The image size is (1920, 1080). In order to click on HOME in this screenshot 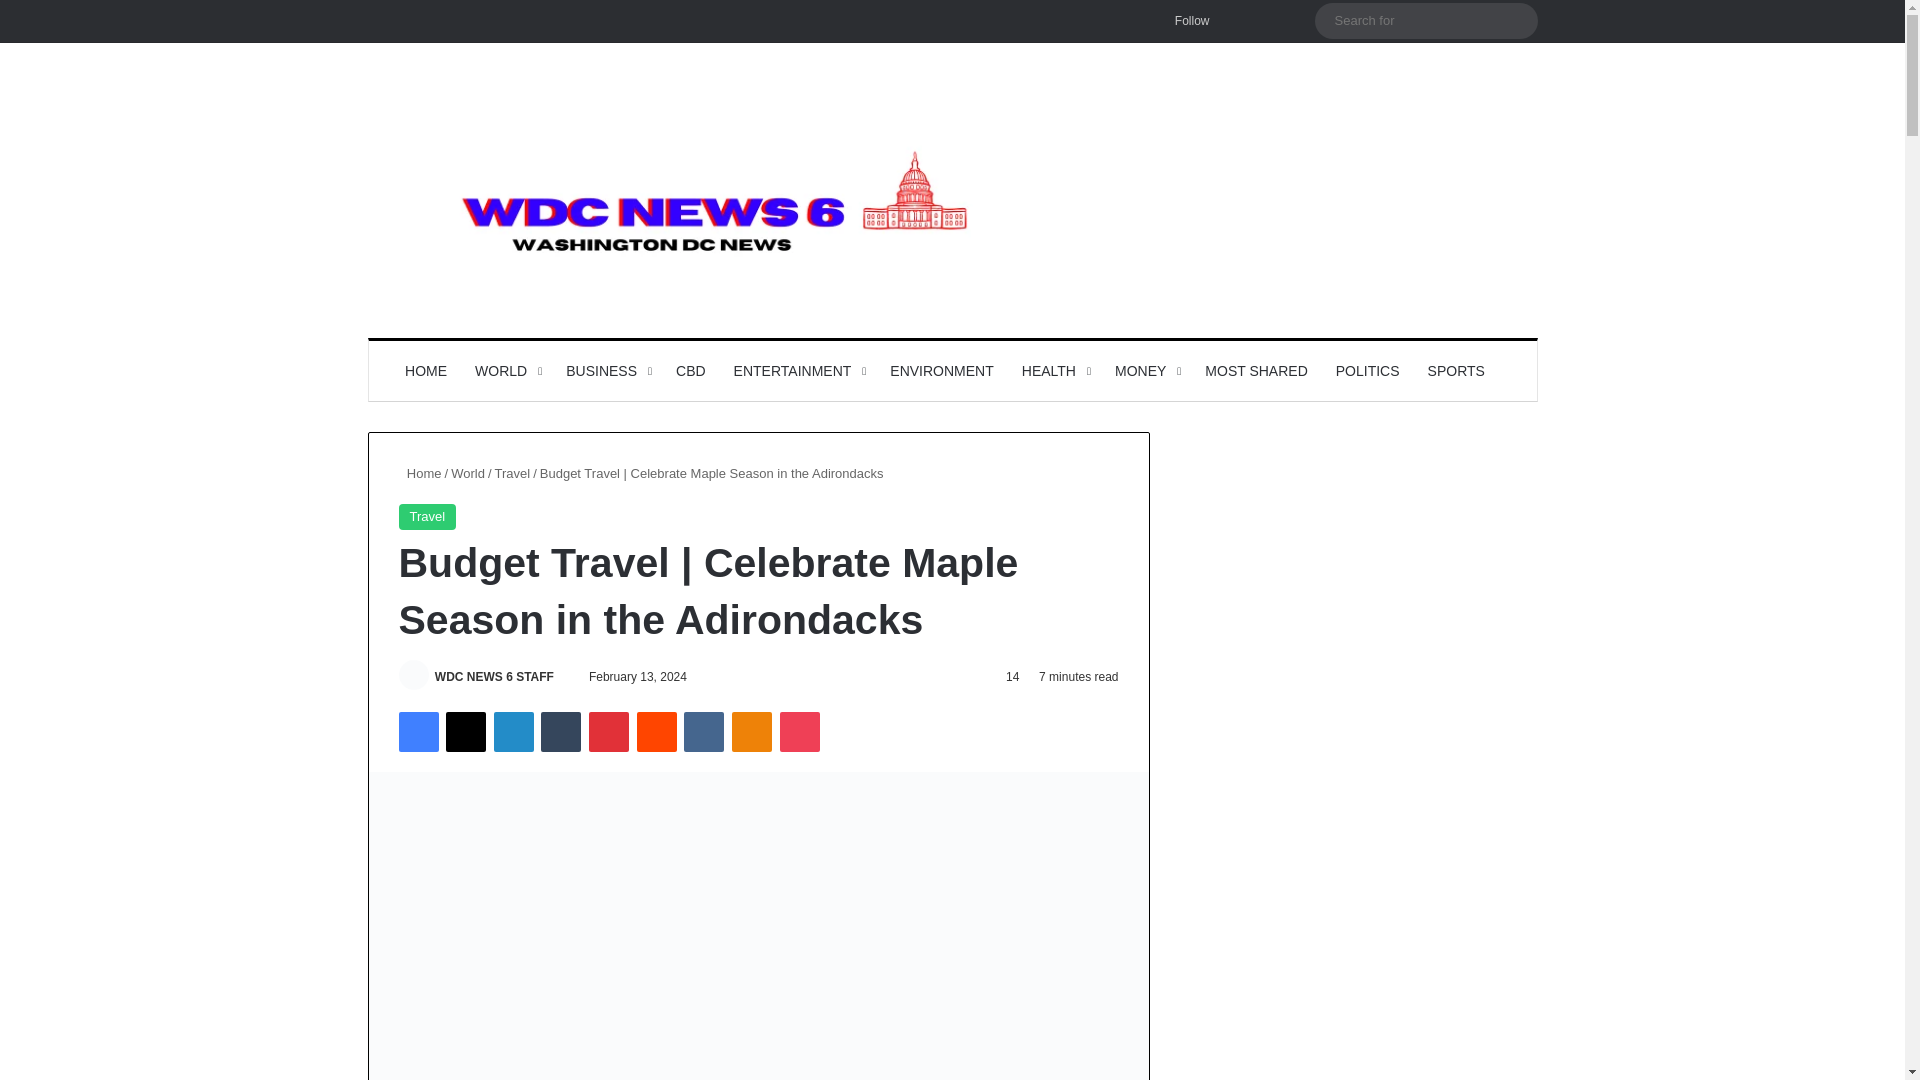, I will do `click(426, 370)`.